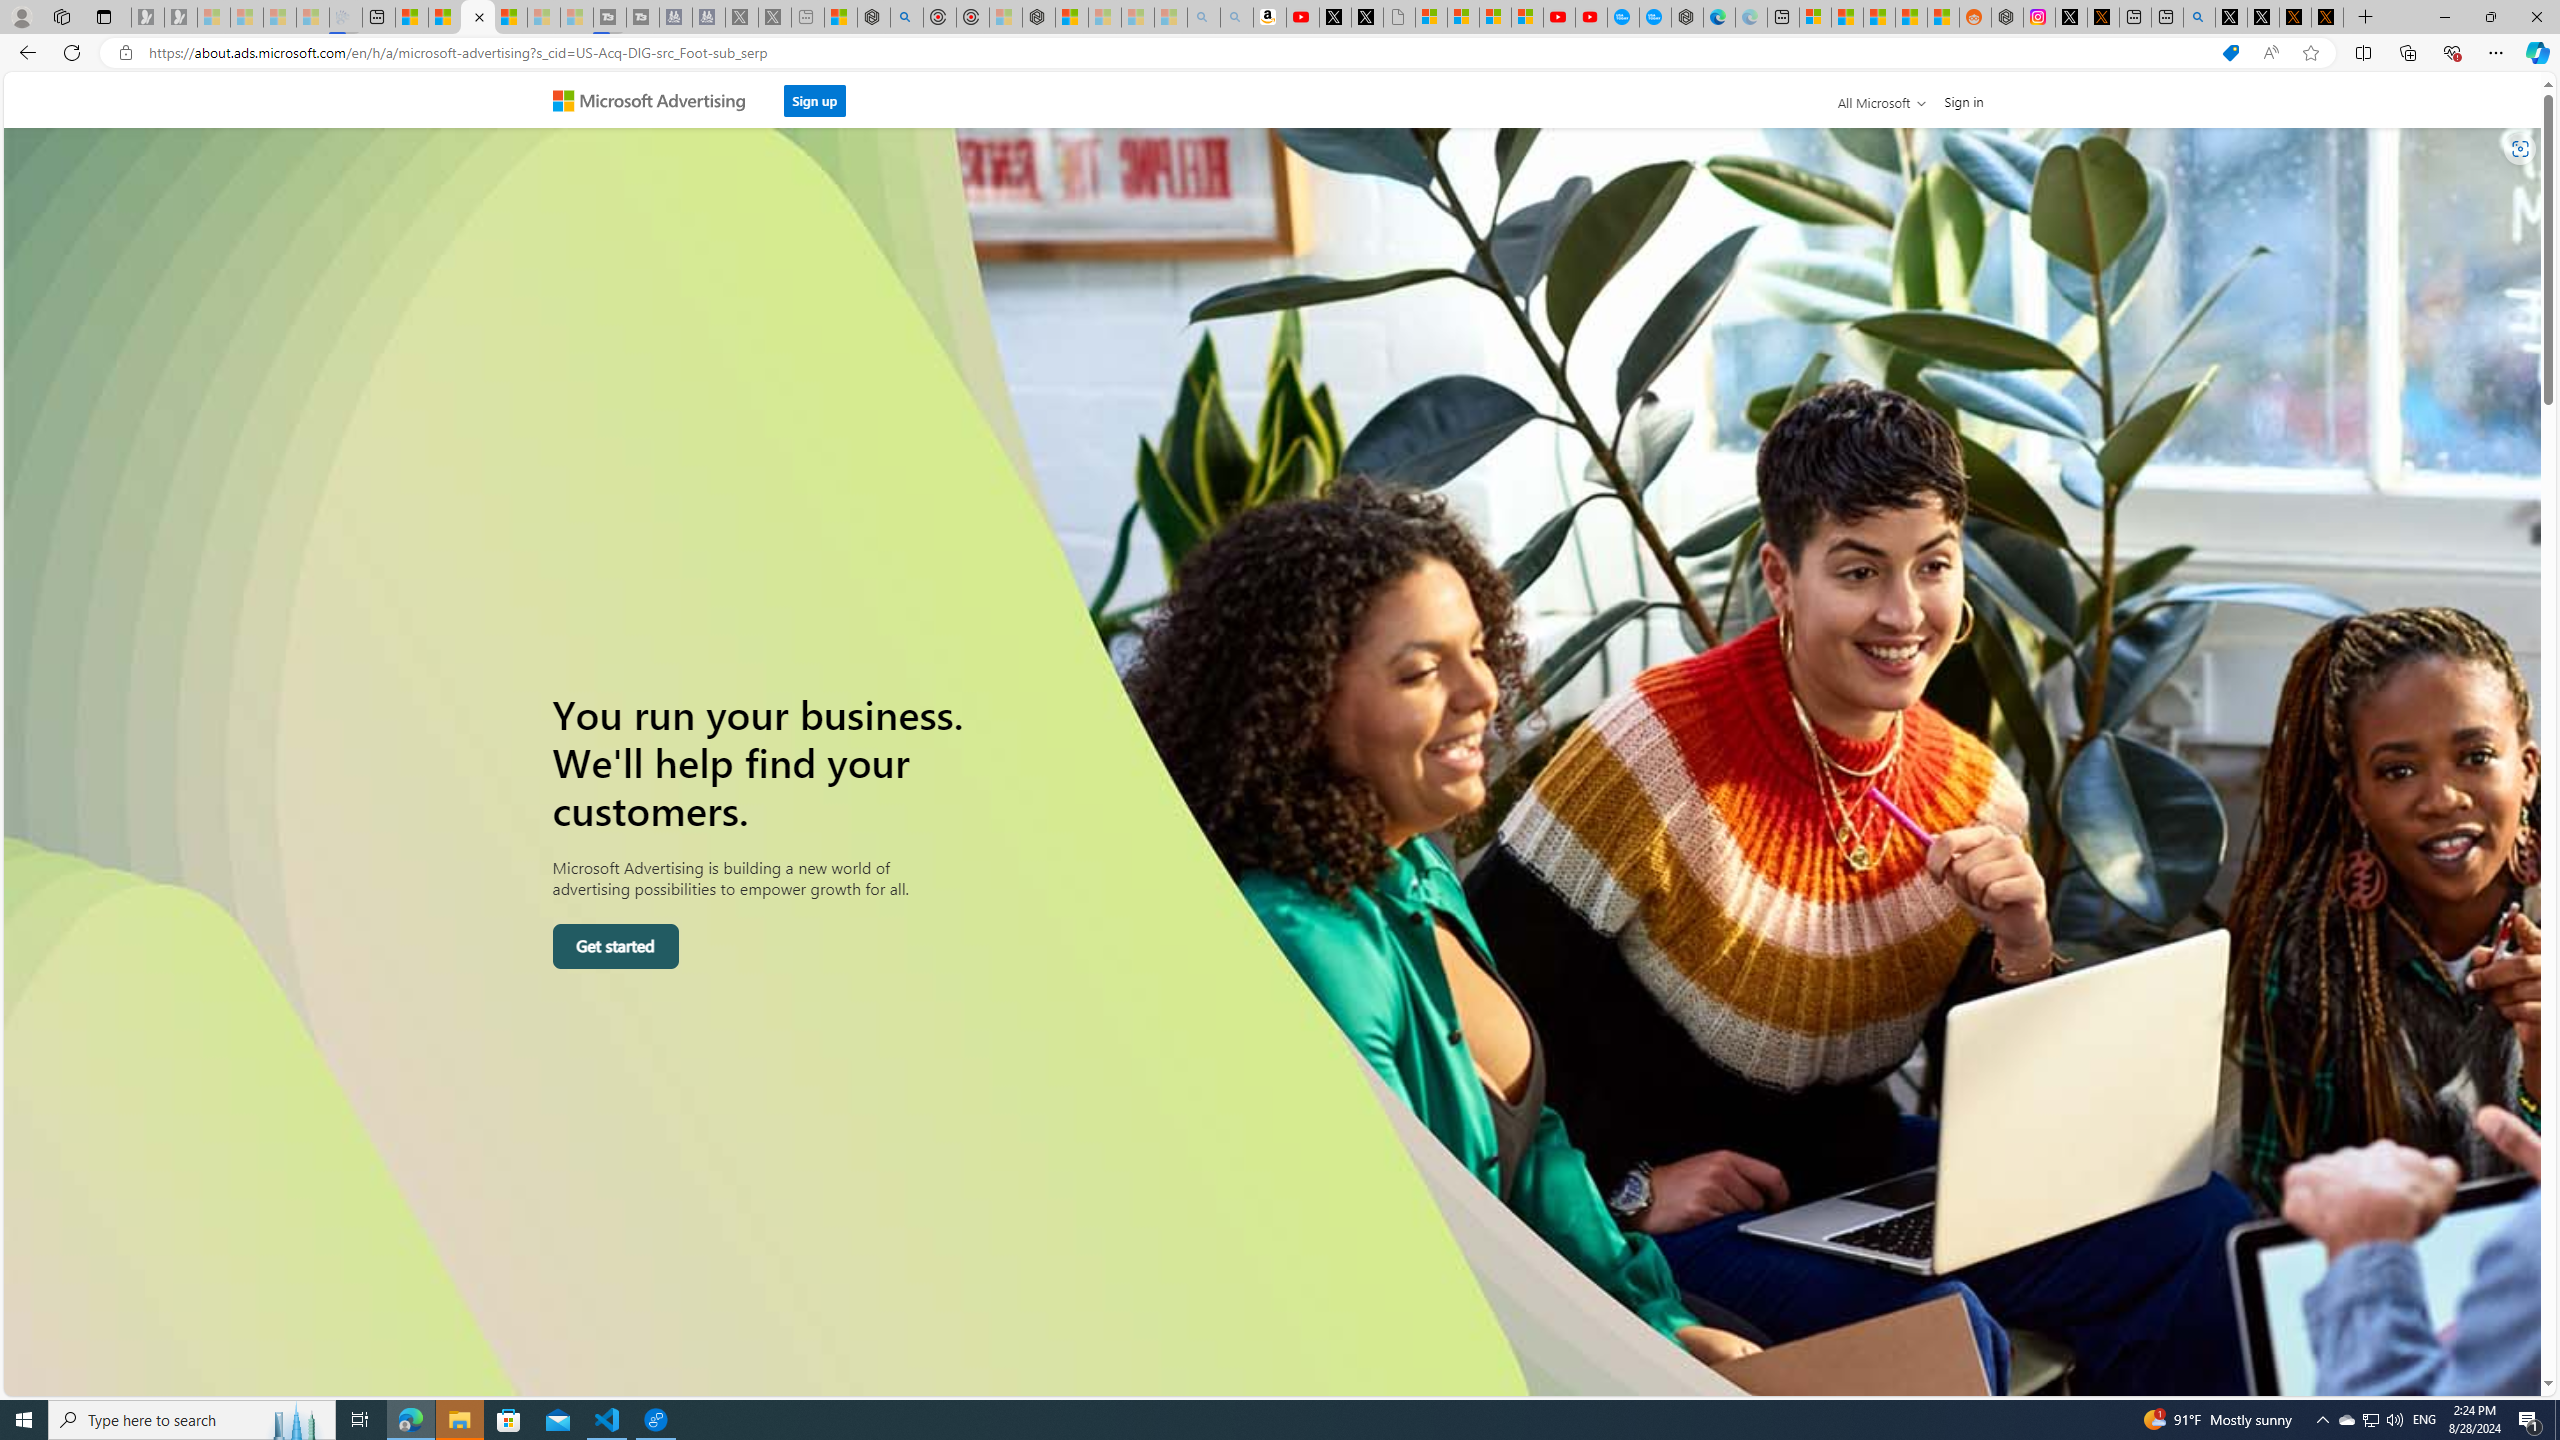 The image size is (2560, 1440). I want to click on Overview, so click(477, 17).